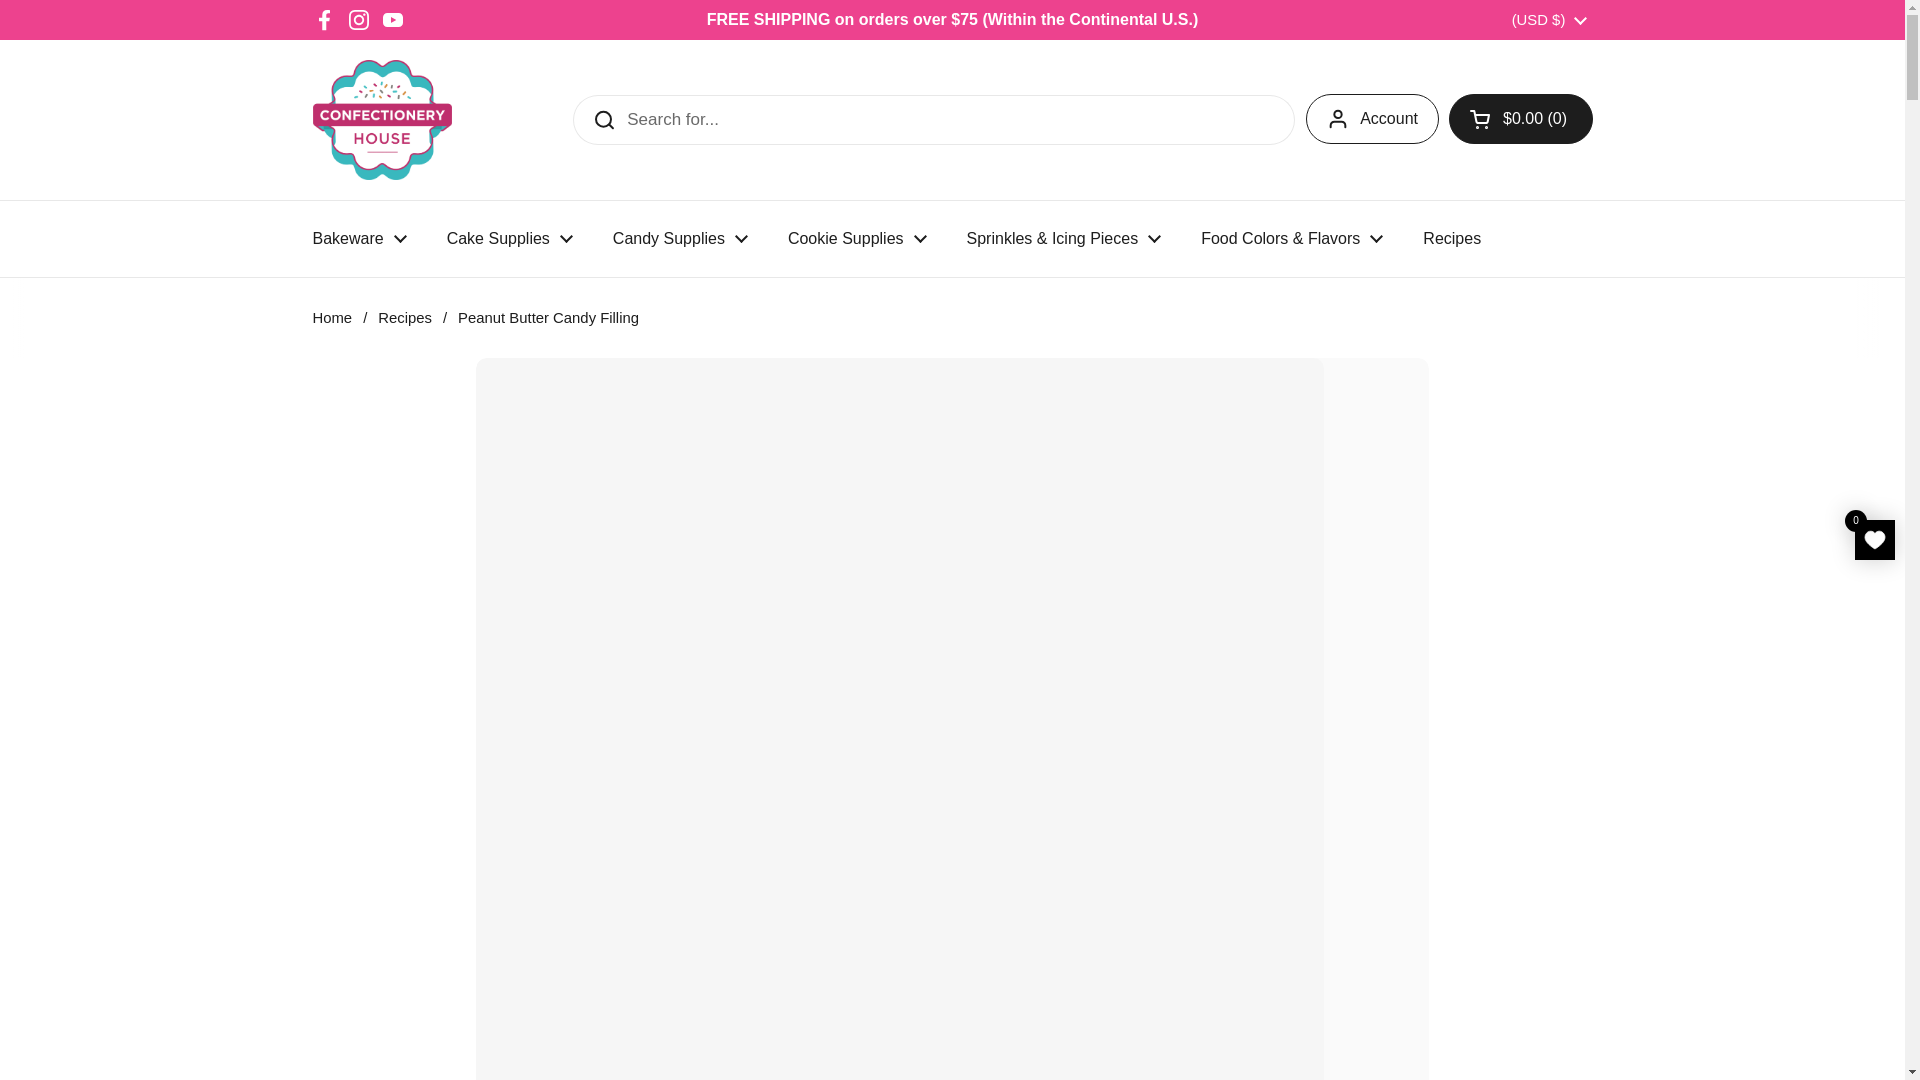 Image resolution: width=1920 pixels, height=1080 pixels. I want to click on Facebook, so click(324, 20).